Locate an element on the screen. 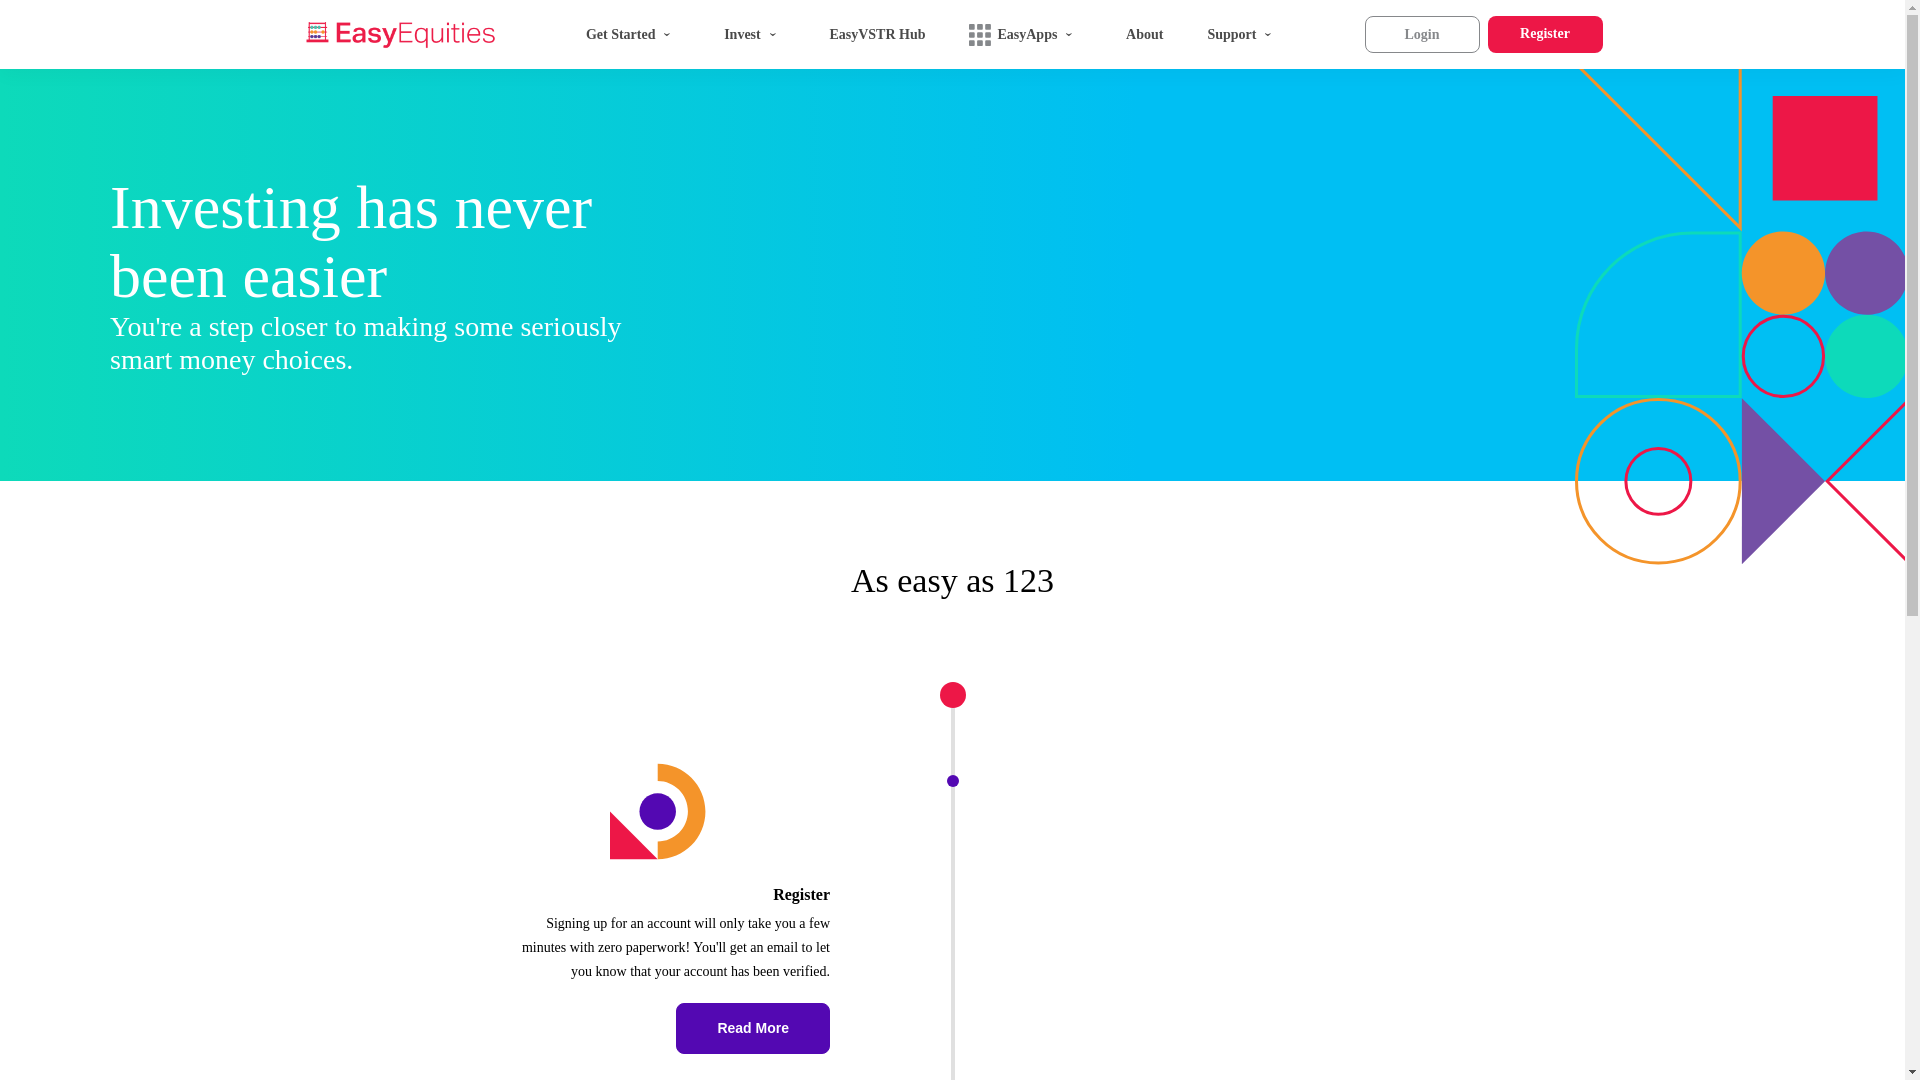  EasyApps is located at coordinates (1024, 34).